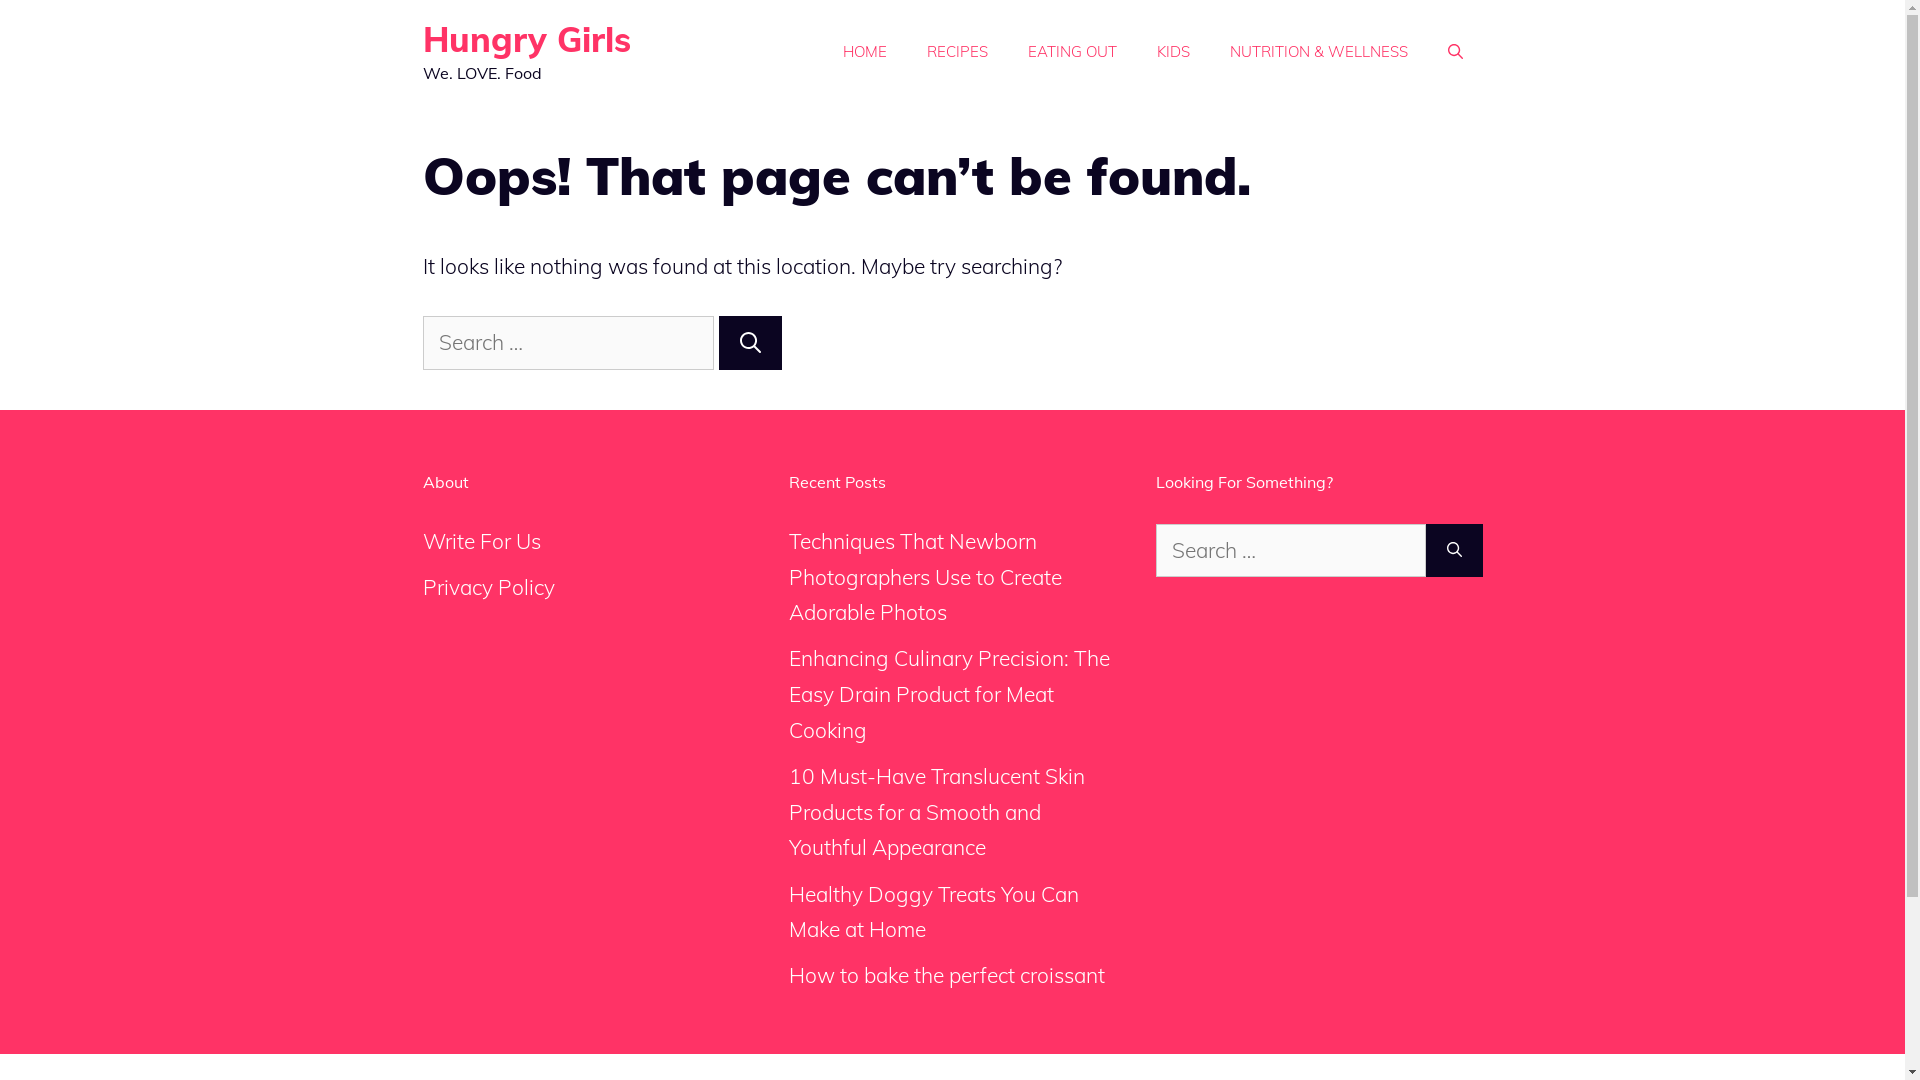 Image resolution: width=1920 pixels, height=1080 pixels. Describe the element at coordinates (1291, 551) in the screenshot. I see `Search for:` at that location.